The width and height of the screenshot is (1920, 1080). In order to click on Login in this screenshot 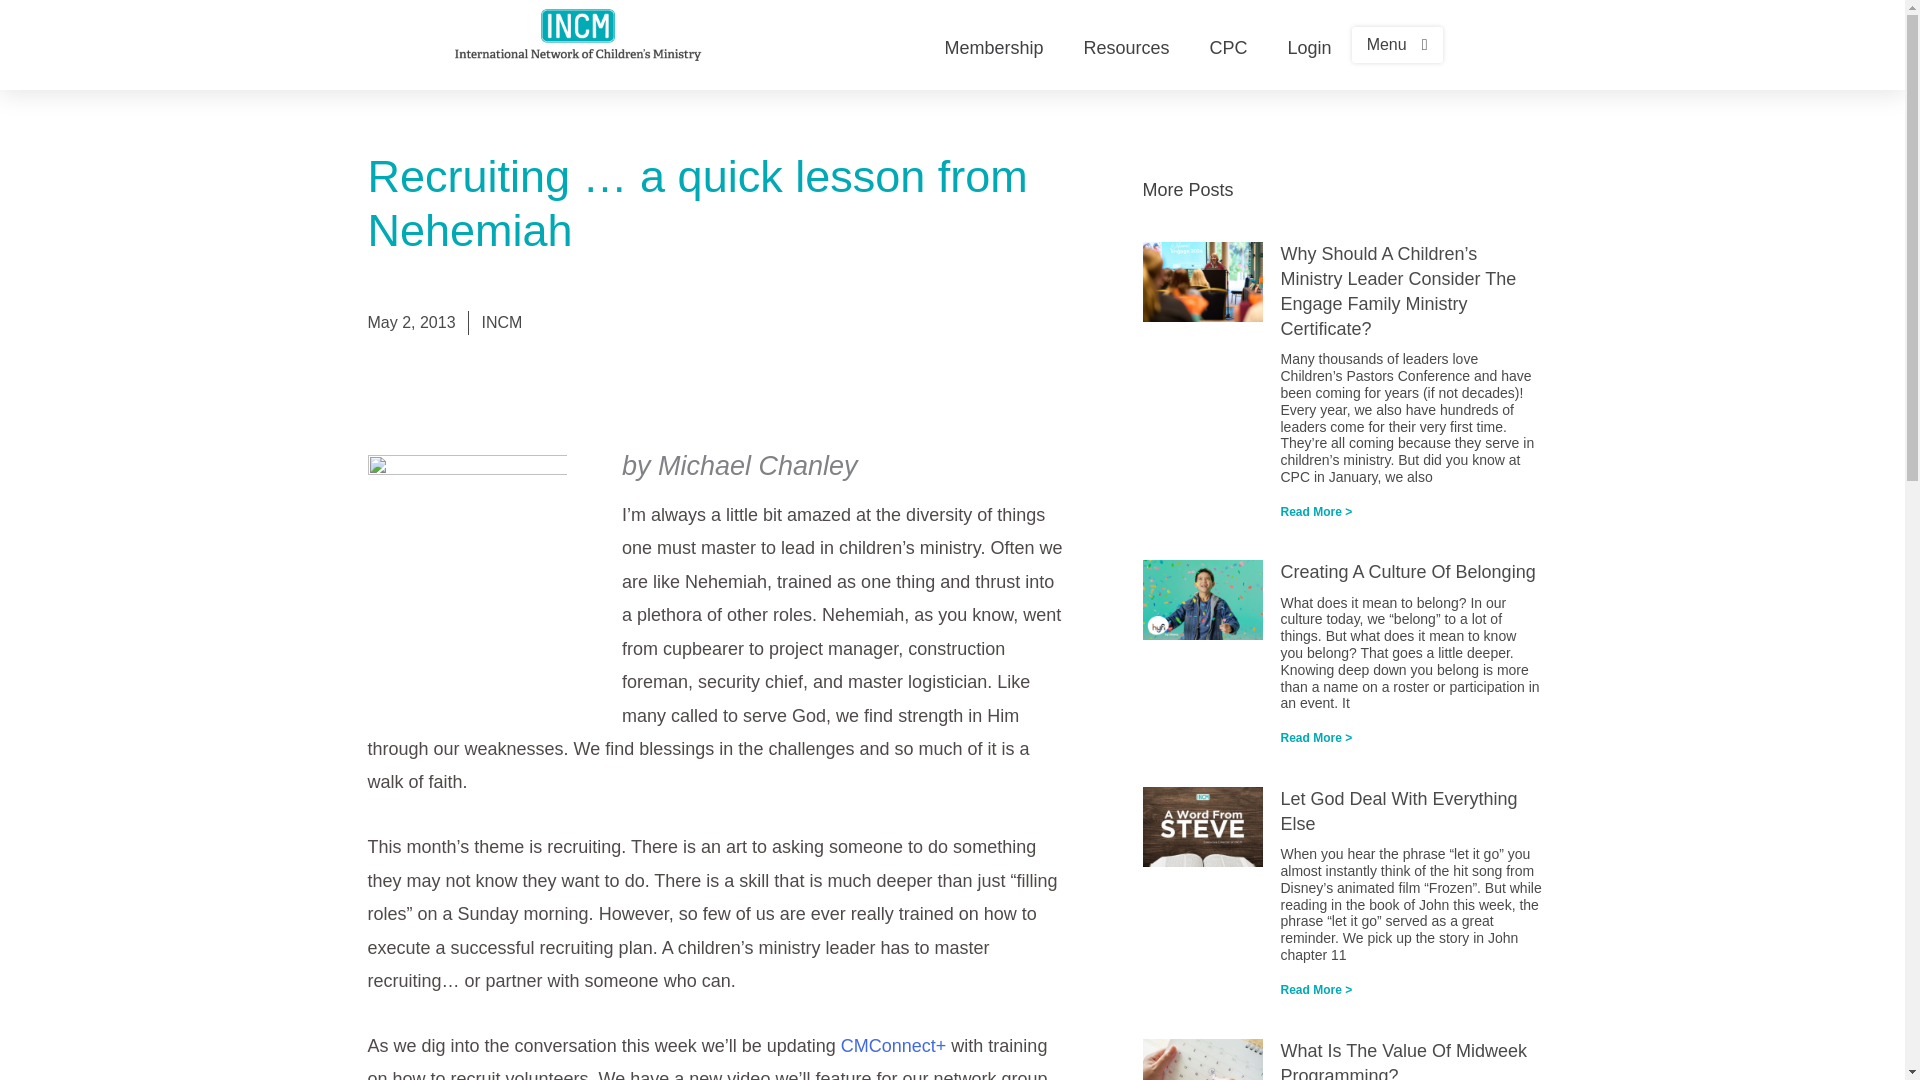, I will do `click(1309, 46)`.